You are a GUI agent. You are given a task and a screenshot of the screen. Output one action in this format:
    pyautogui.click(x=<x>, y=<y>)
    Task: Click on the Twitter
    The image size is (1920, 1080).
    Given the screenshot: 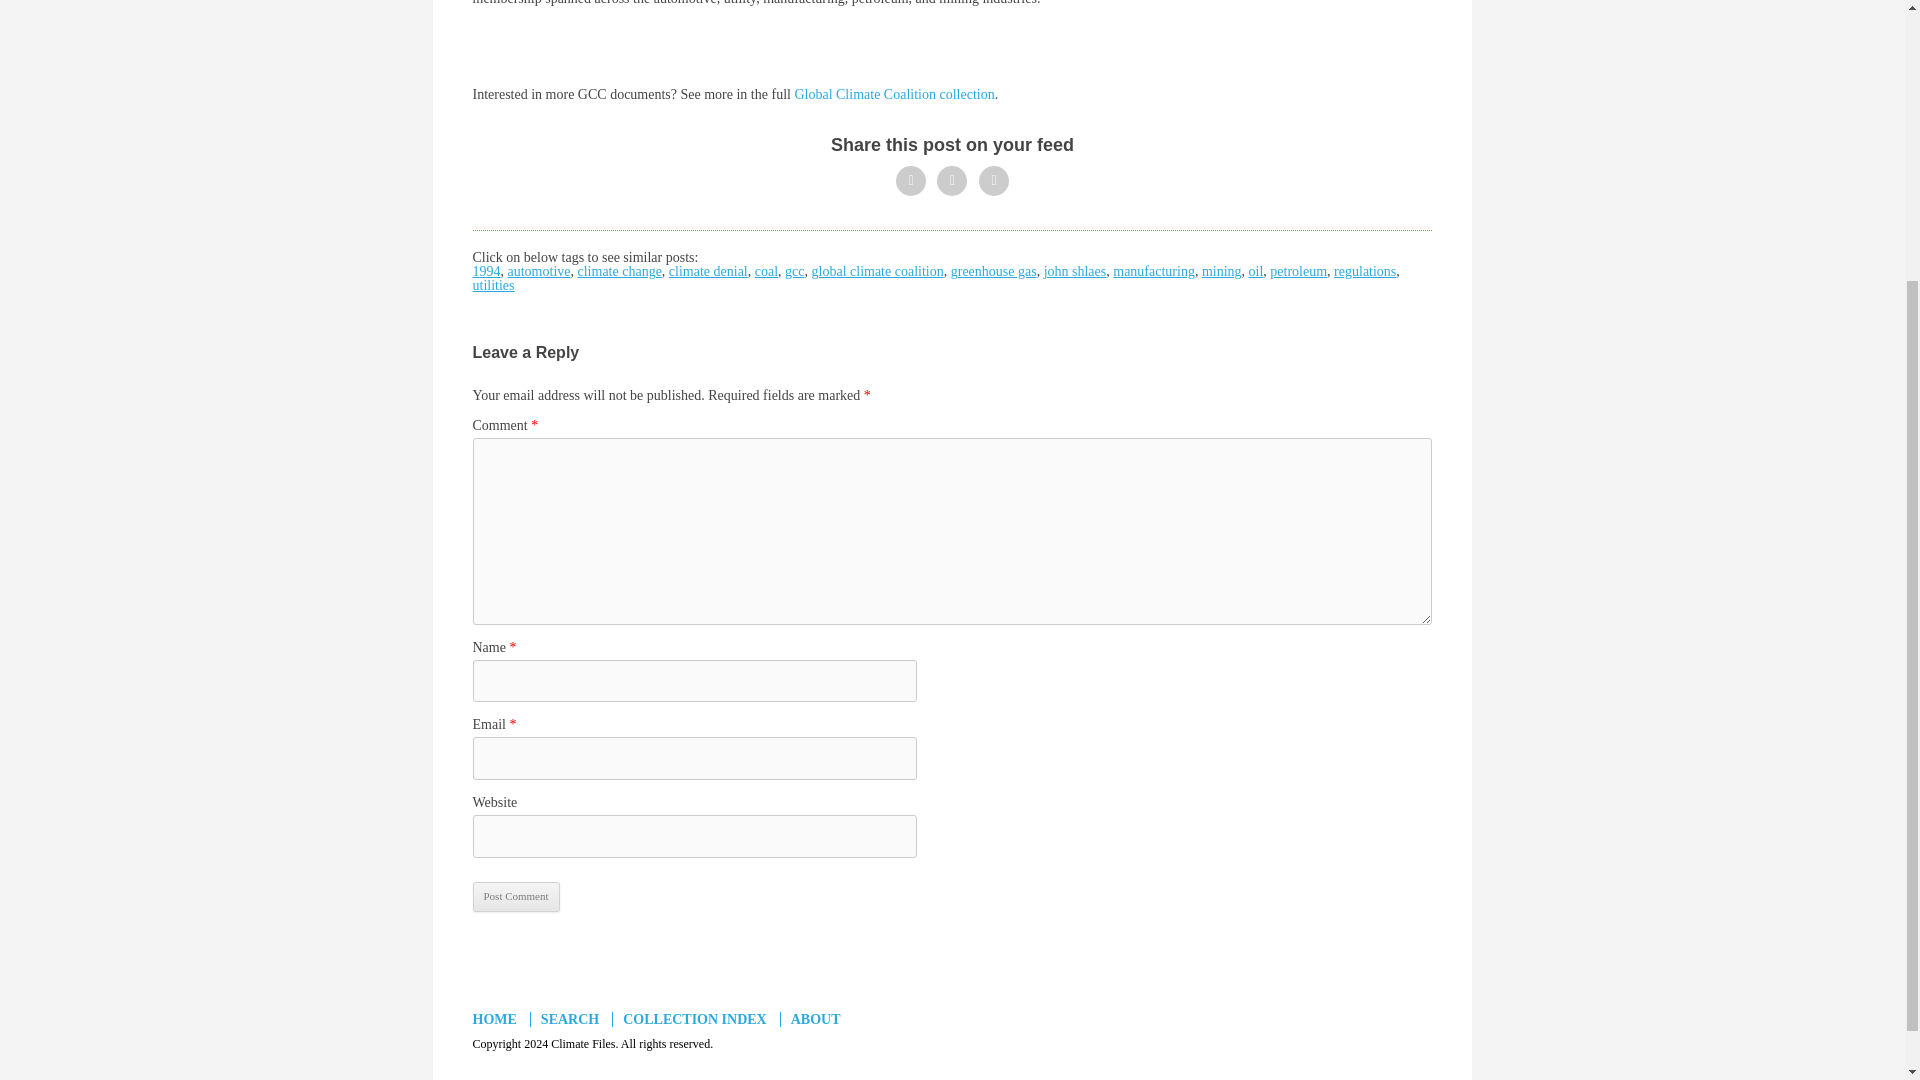 What is the action you would take?
    pyautogui.click(x=910, y=180)
    